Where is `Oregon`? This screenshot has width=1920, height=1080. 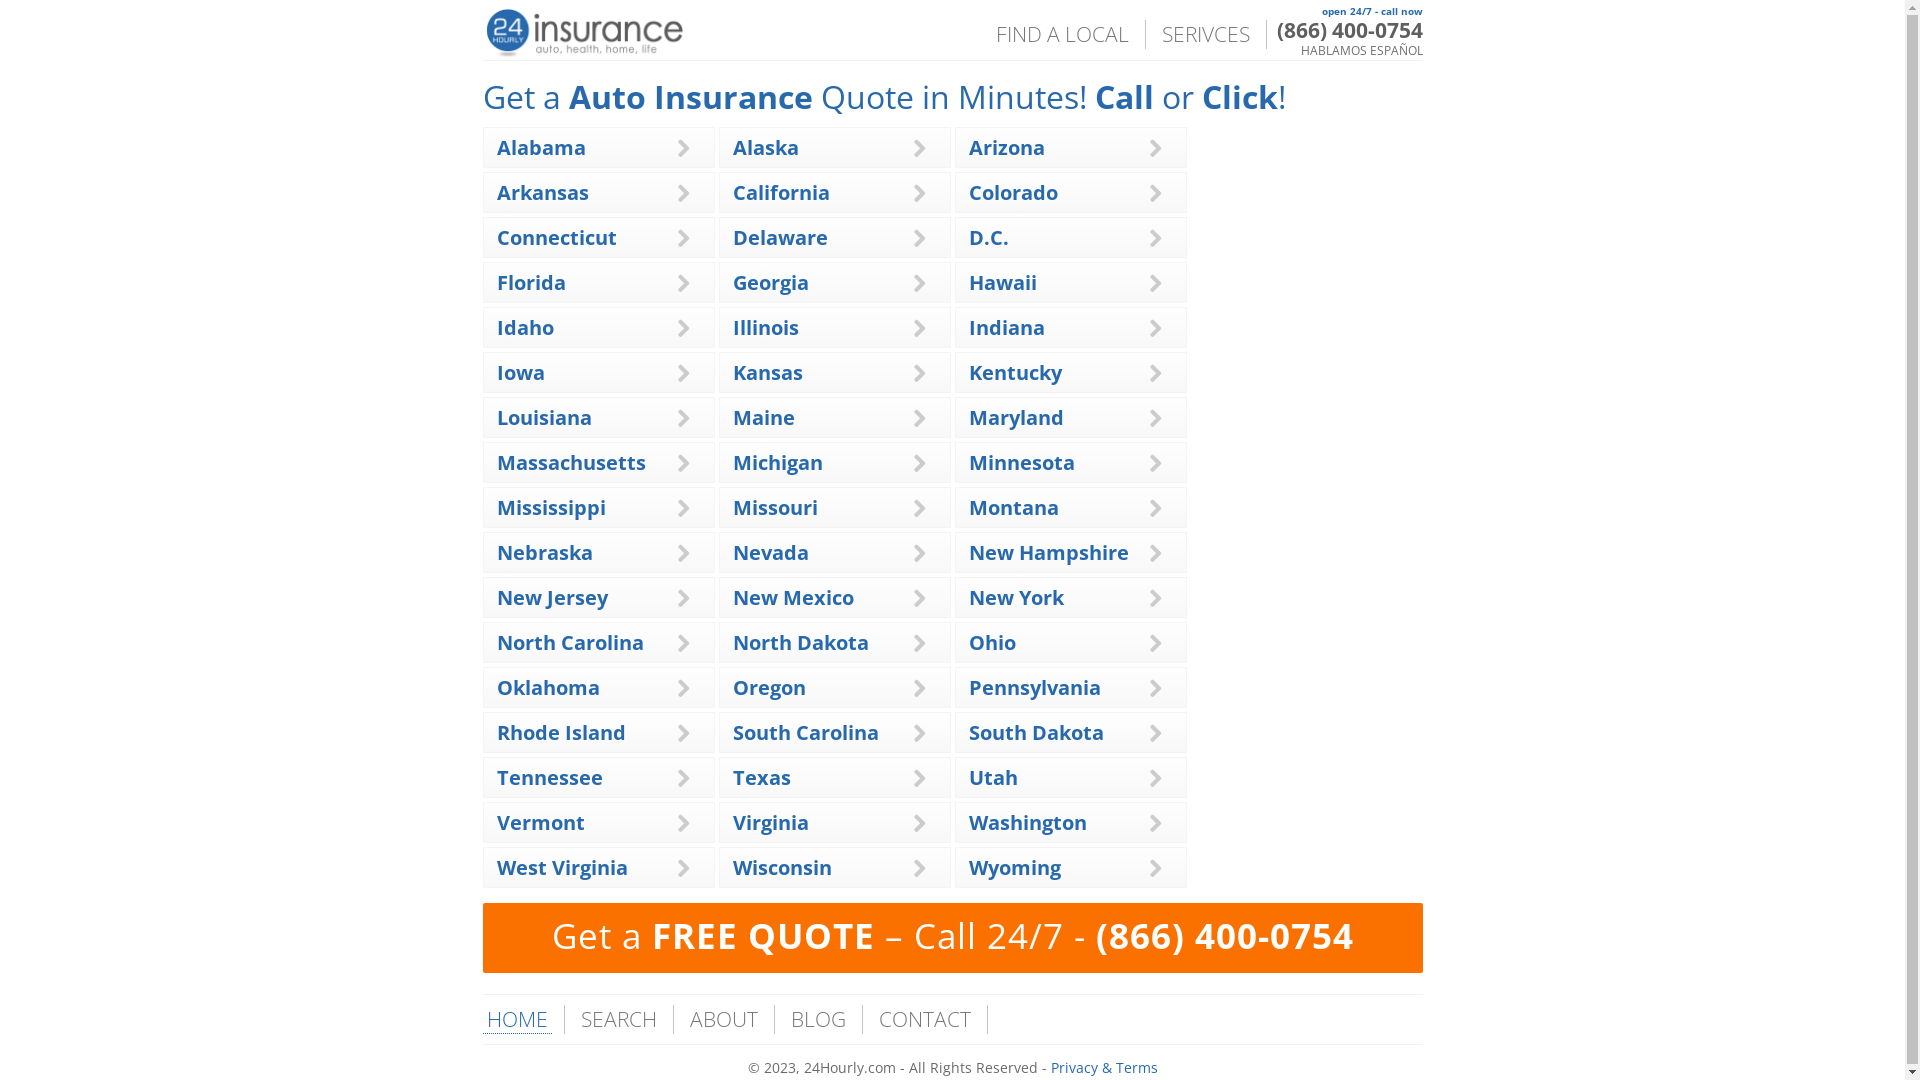
Oregon is located at coordinates (768, 688).